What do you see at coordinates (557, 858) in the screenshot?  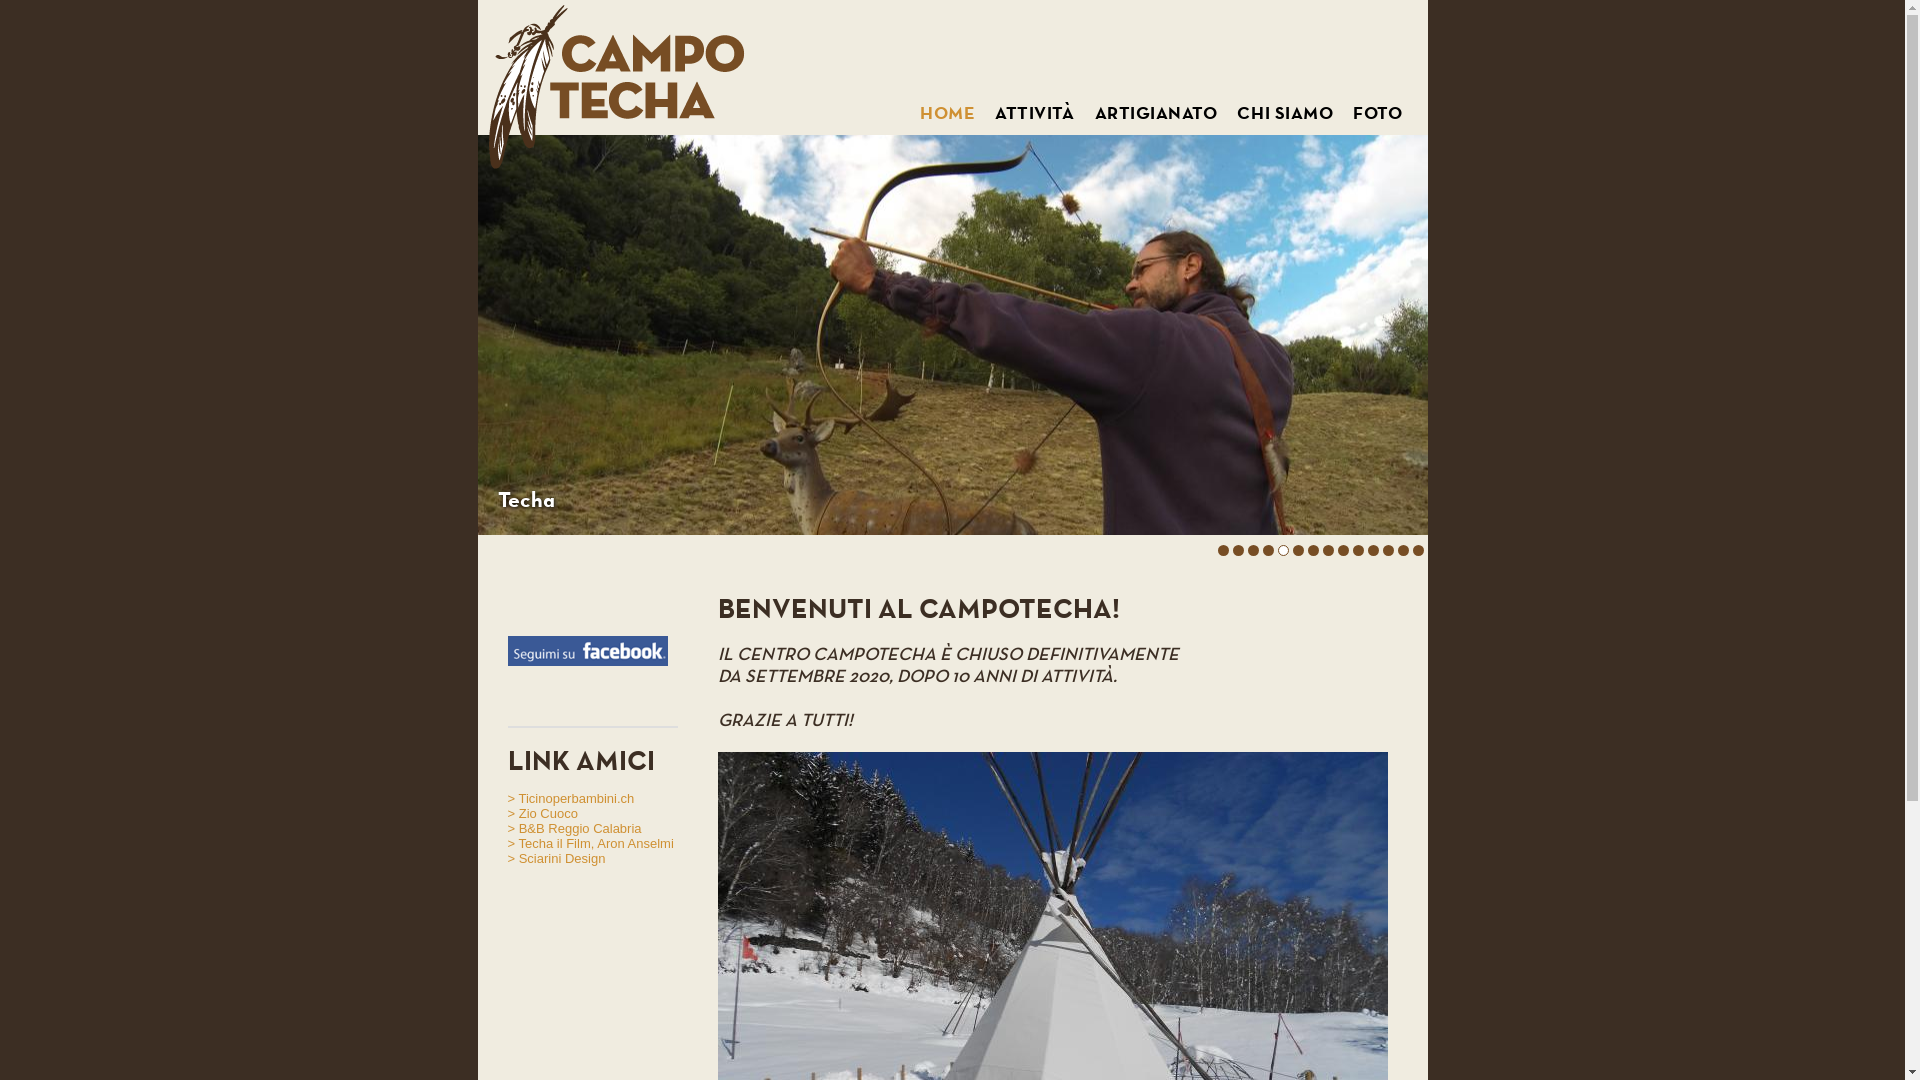 I see `> Sciarini Design` at bounding box center [557, 858].